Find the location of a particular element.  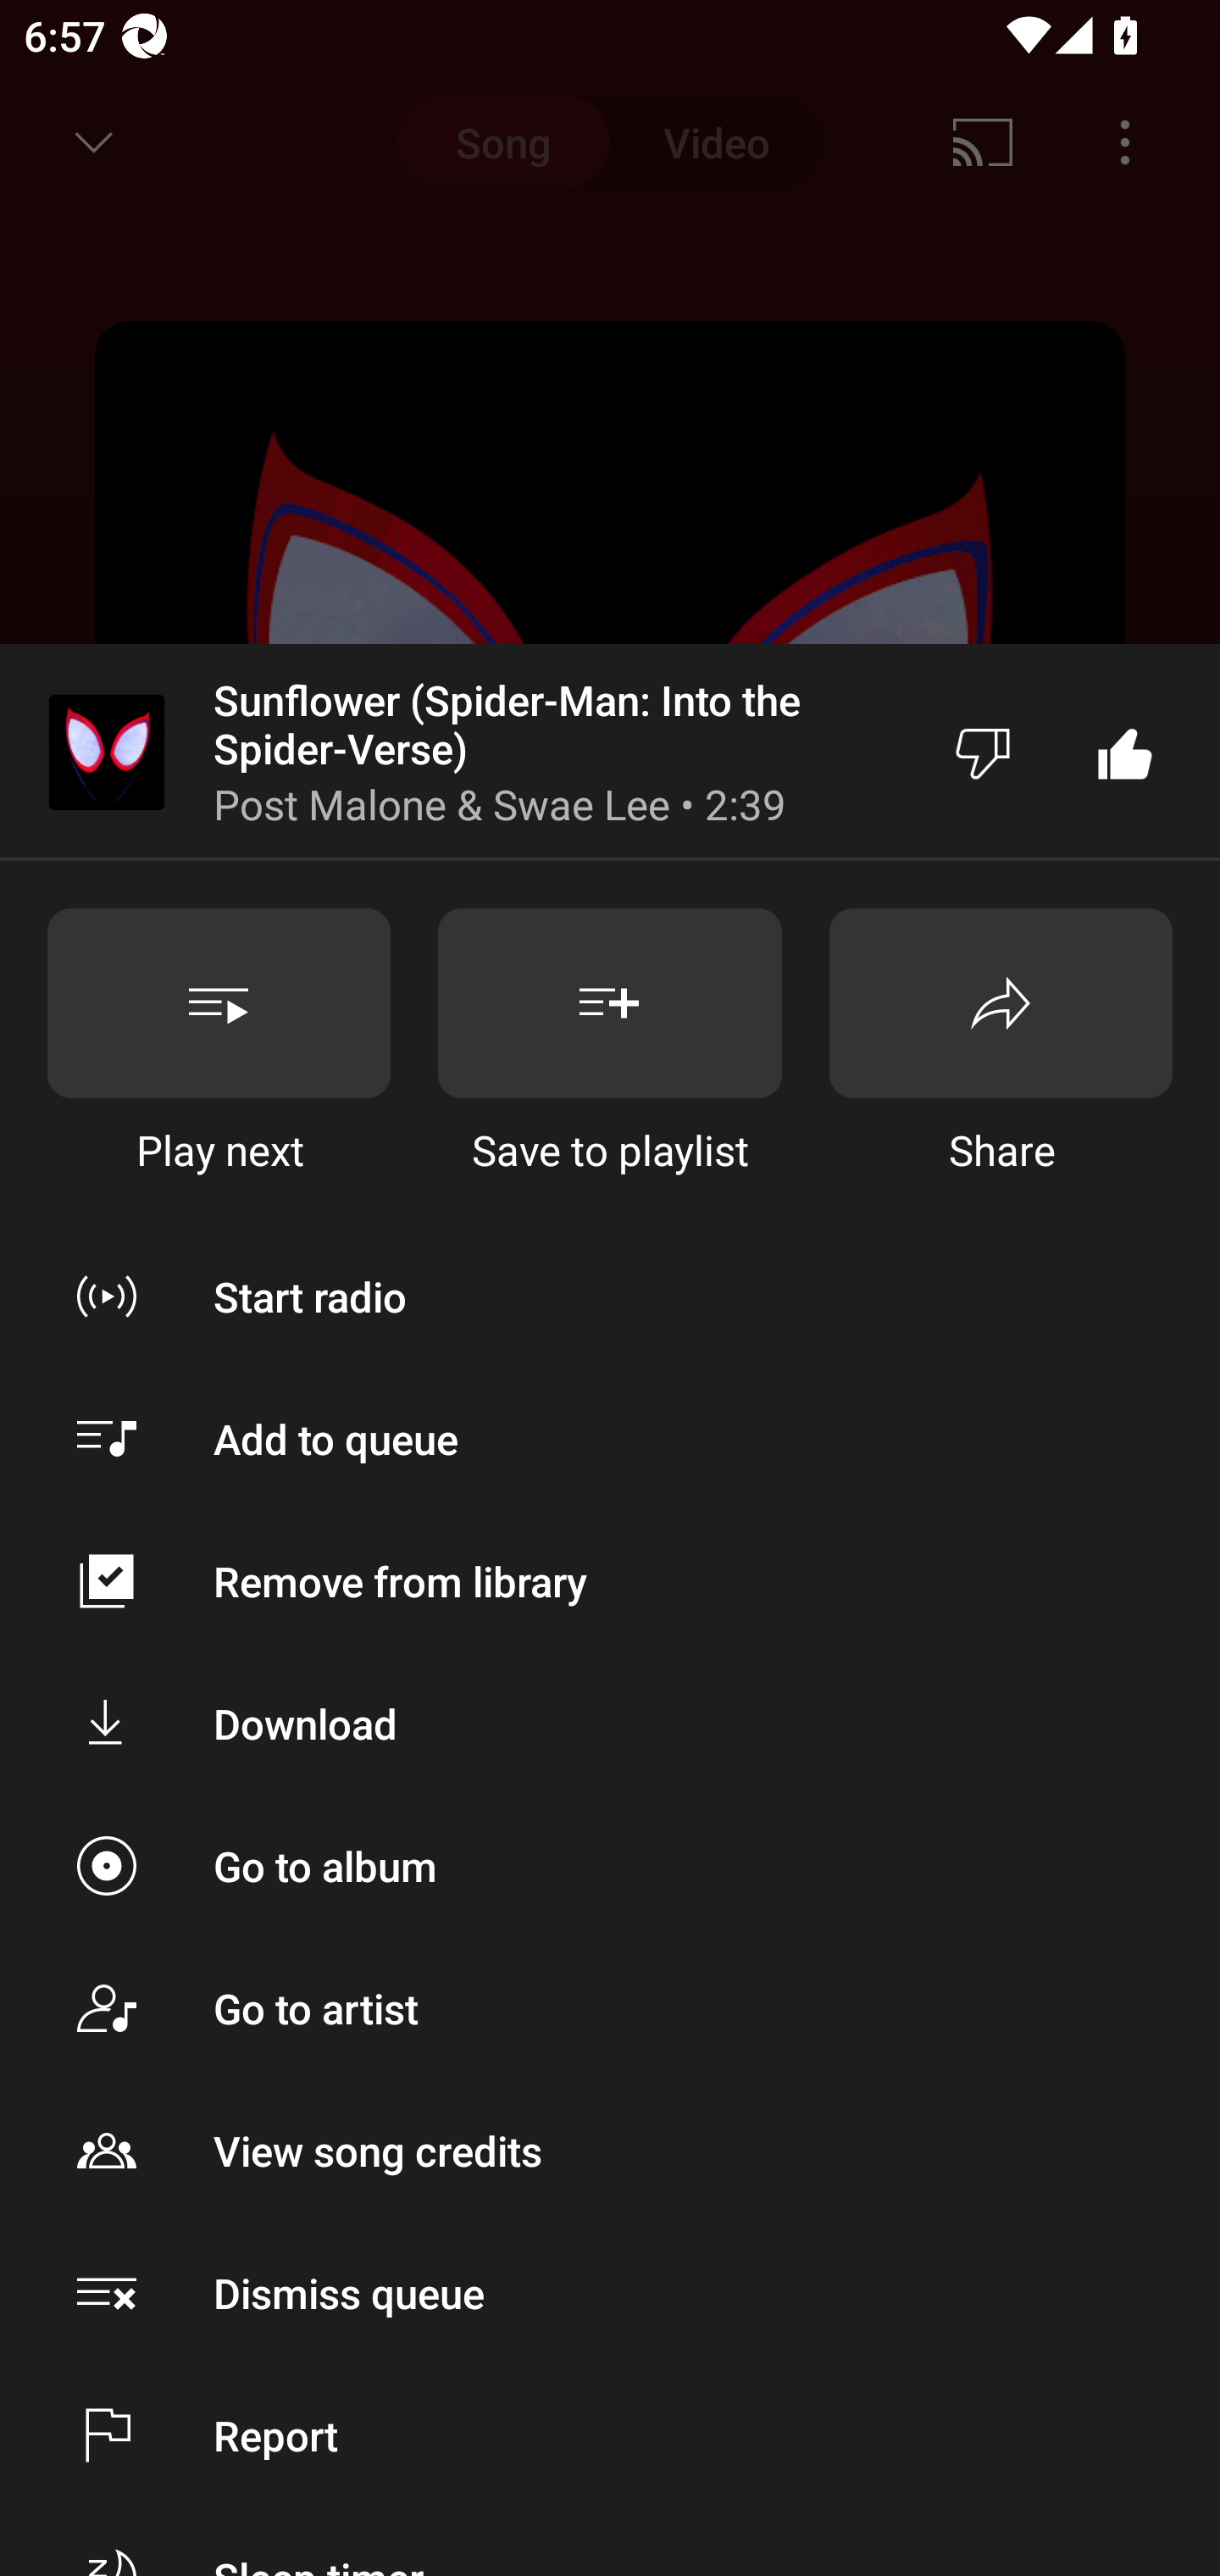

Add to queue is located at coordinates (610, 1439).